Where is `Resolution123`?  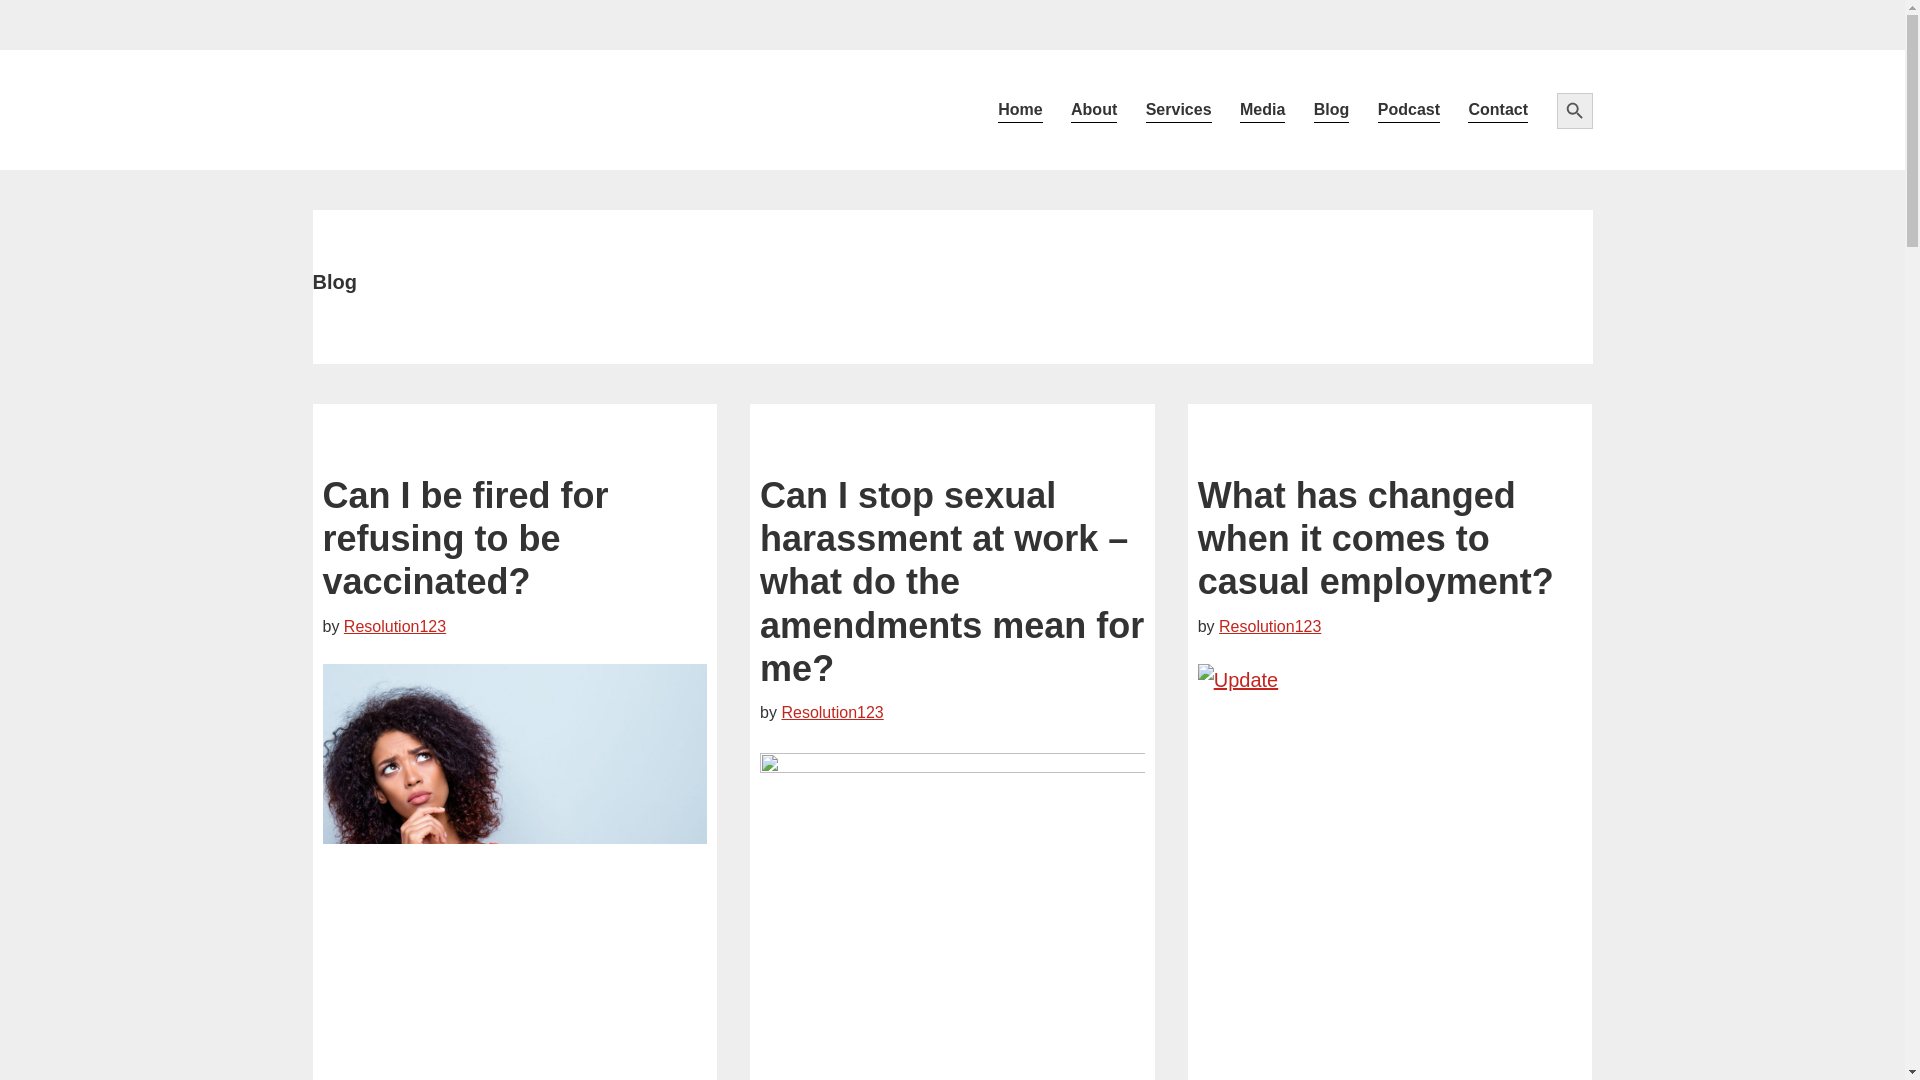
Resolution123 is located at coordinates (394, 626).